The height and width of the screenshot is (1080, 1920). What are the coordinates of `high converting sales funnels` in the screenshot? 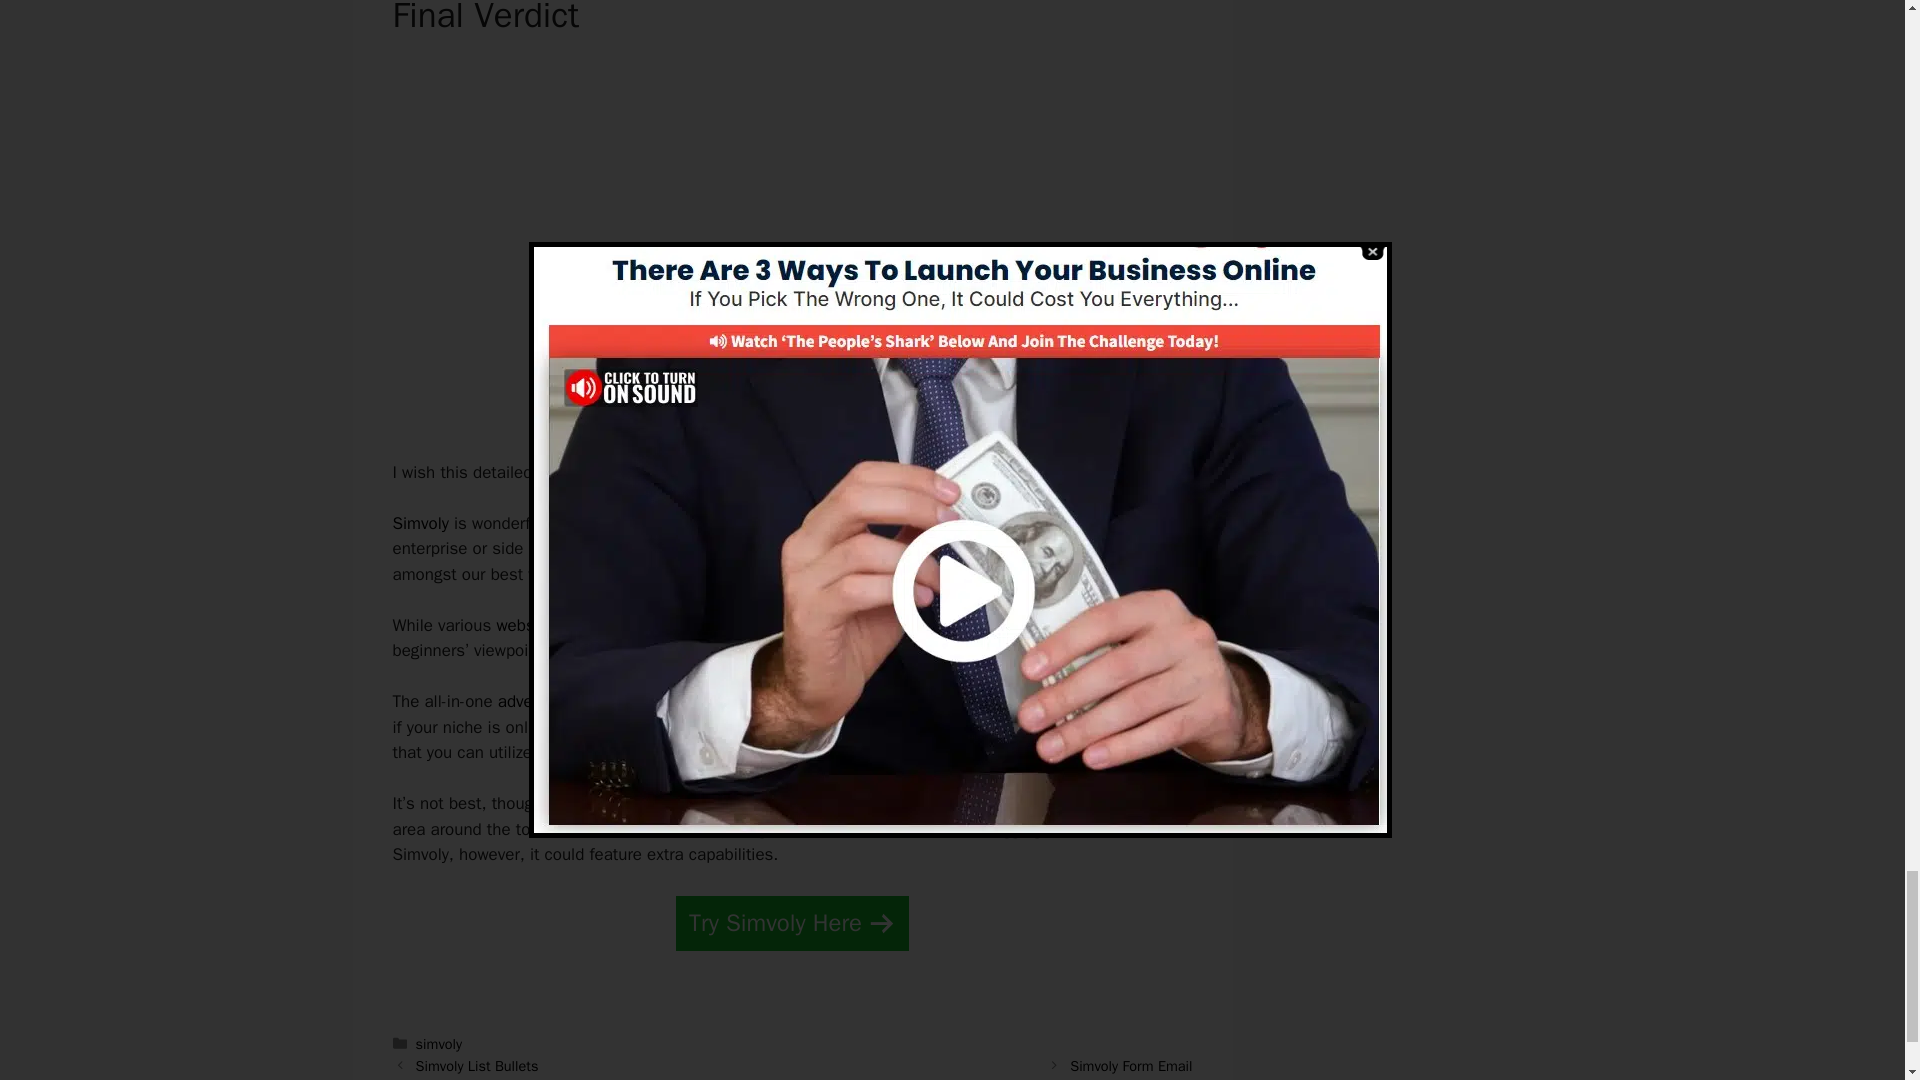 It's located at (810, 523).